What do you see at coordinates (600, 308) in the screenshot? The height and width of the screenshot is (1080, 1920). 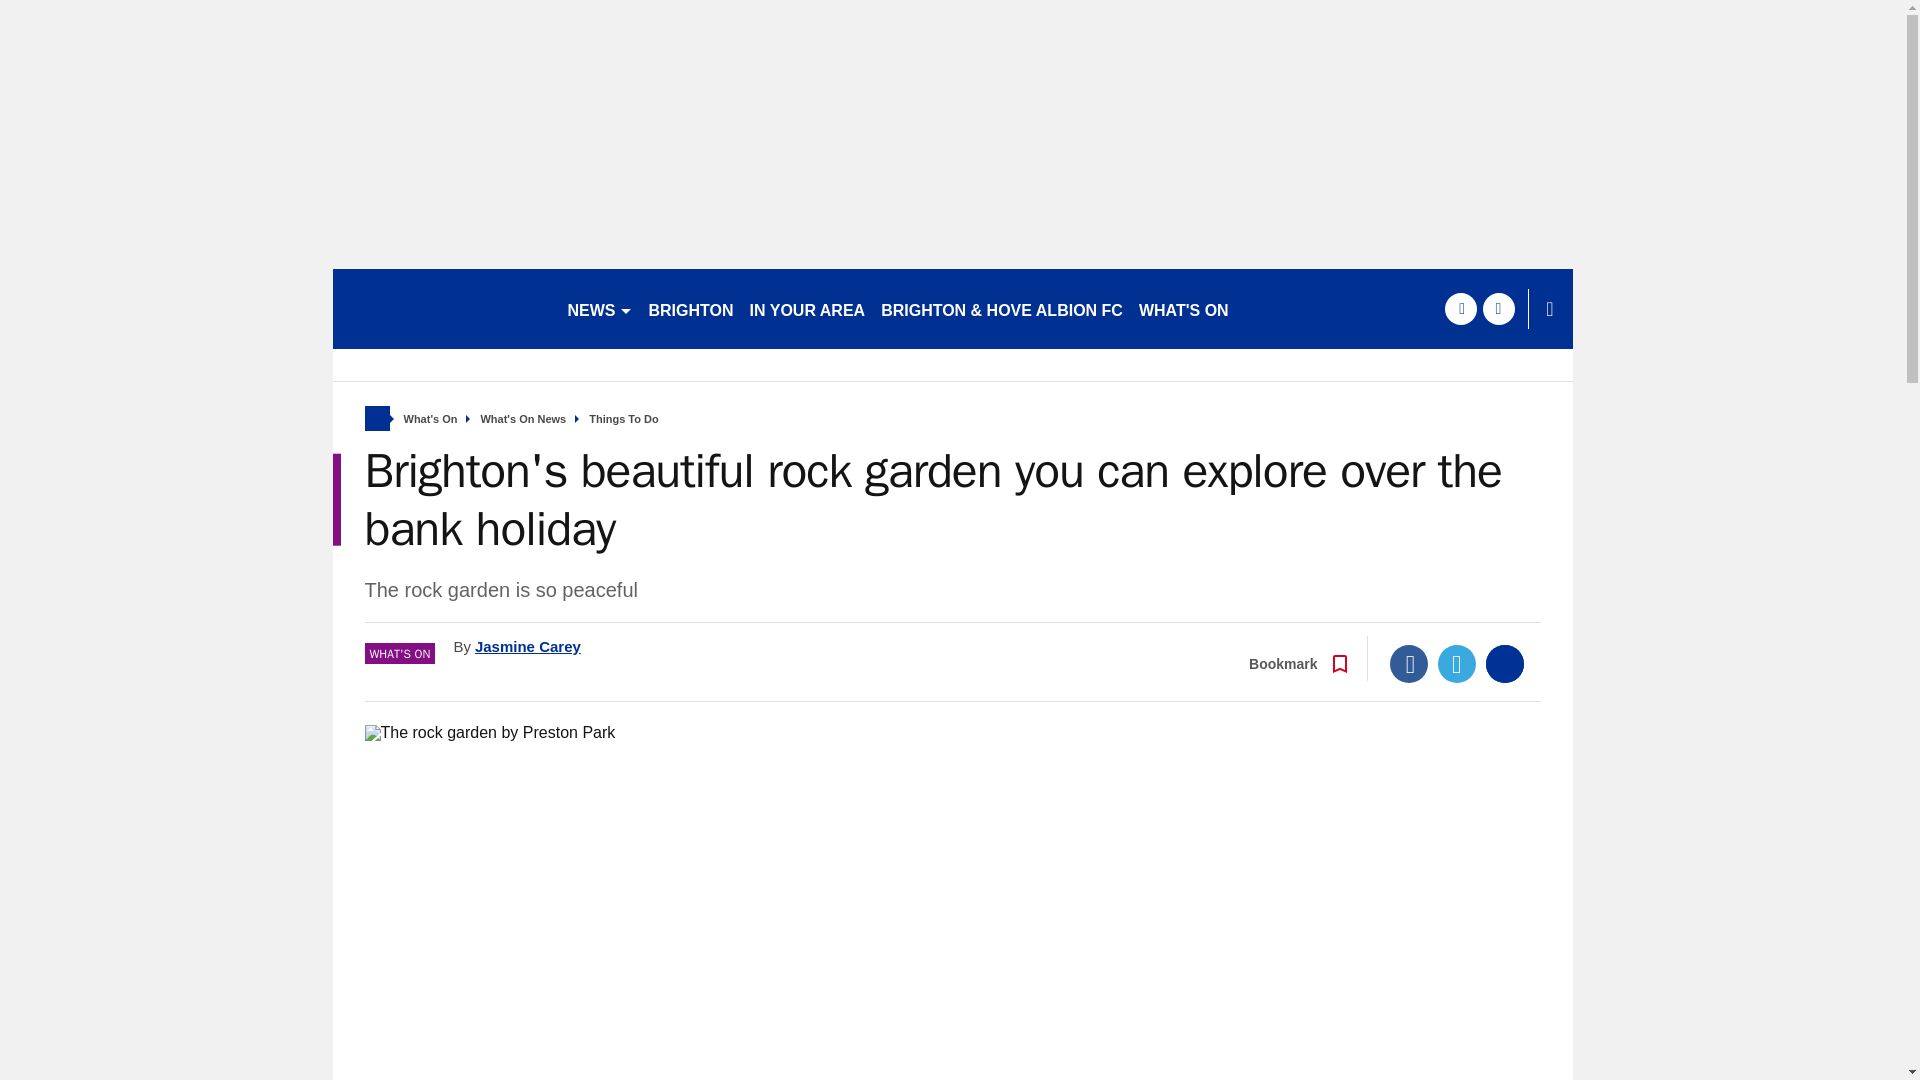 I see `NEWS` at bounding box center [600, 308].